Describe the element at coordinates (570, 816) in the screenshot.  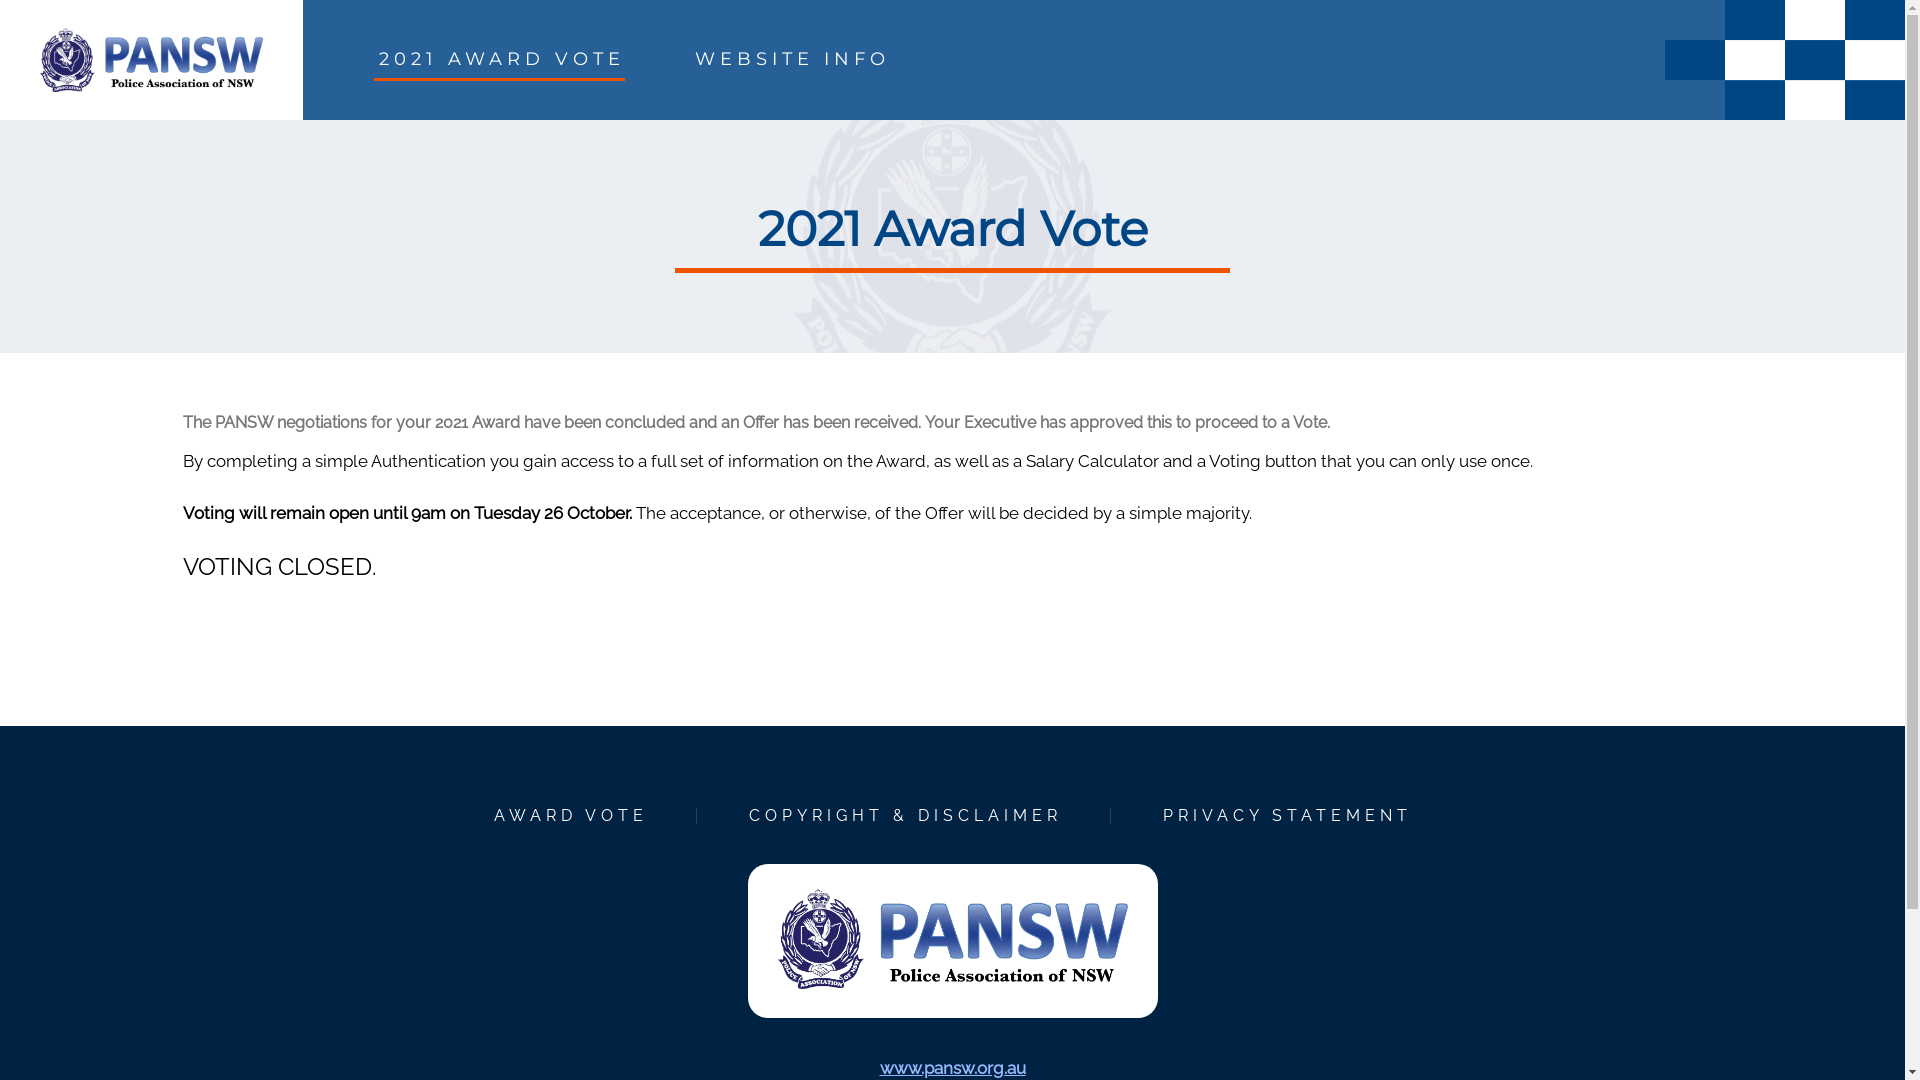
I see `AWARD VOTE` at that location.